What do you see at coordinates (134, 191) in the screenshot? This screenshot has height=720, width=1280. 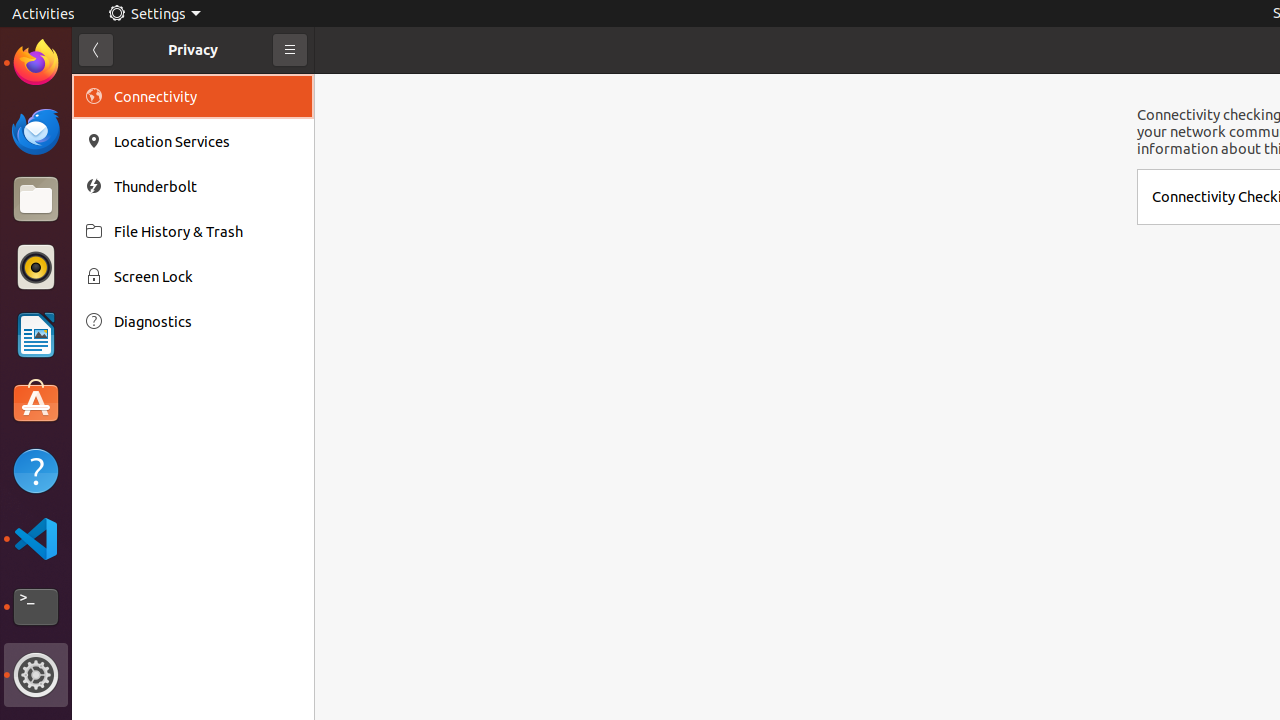 I see `Trash` at bounding box center [134, 191].